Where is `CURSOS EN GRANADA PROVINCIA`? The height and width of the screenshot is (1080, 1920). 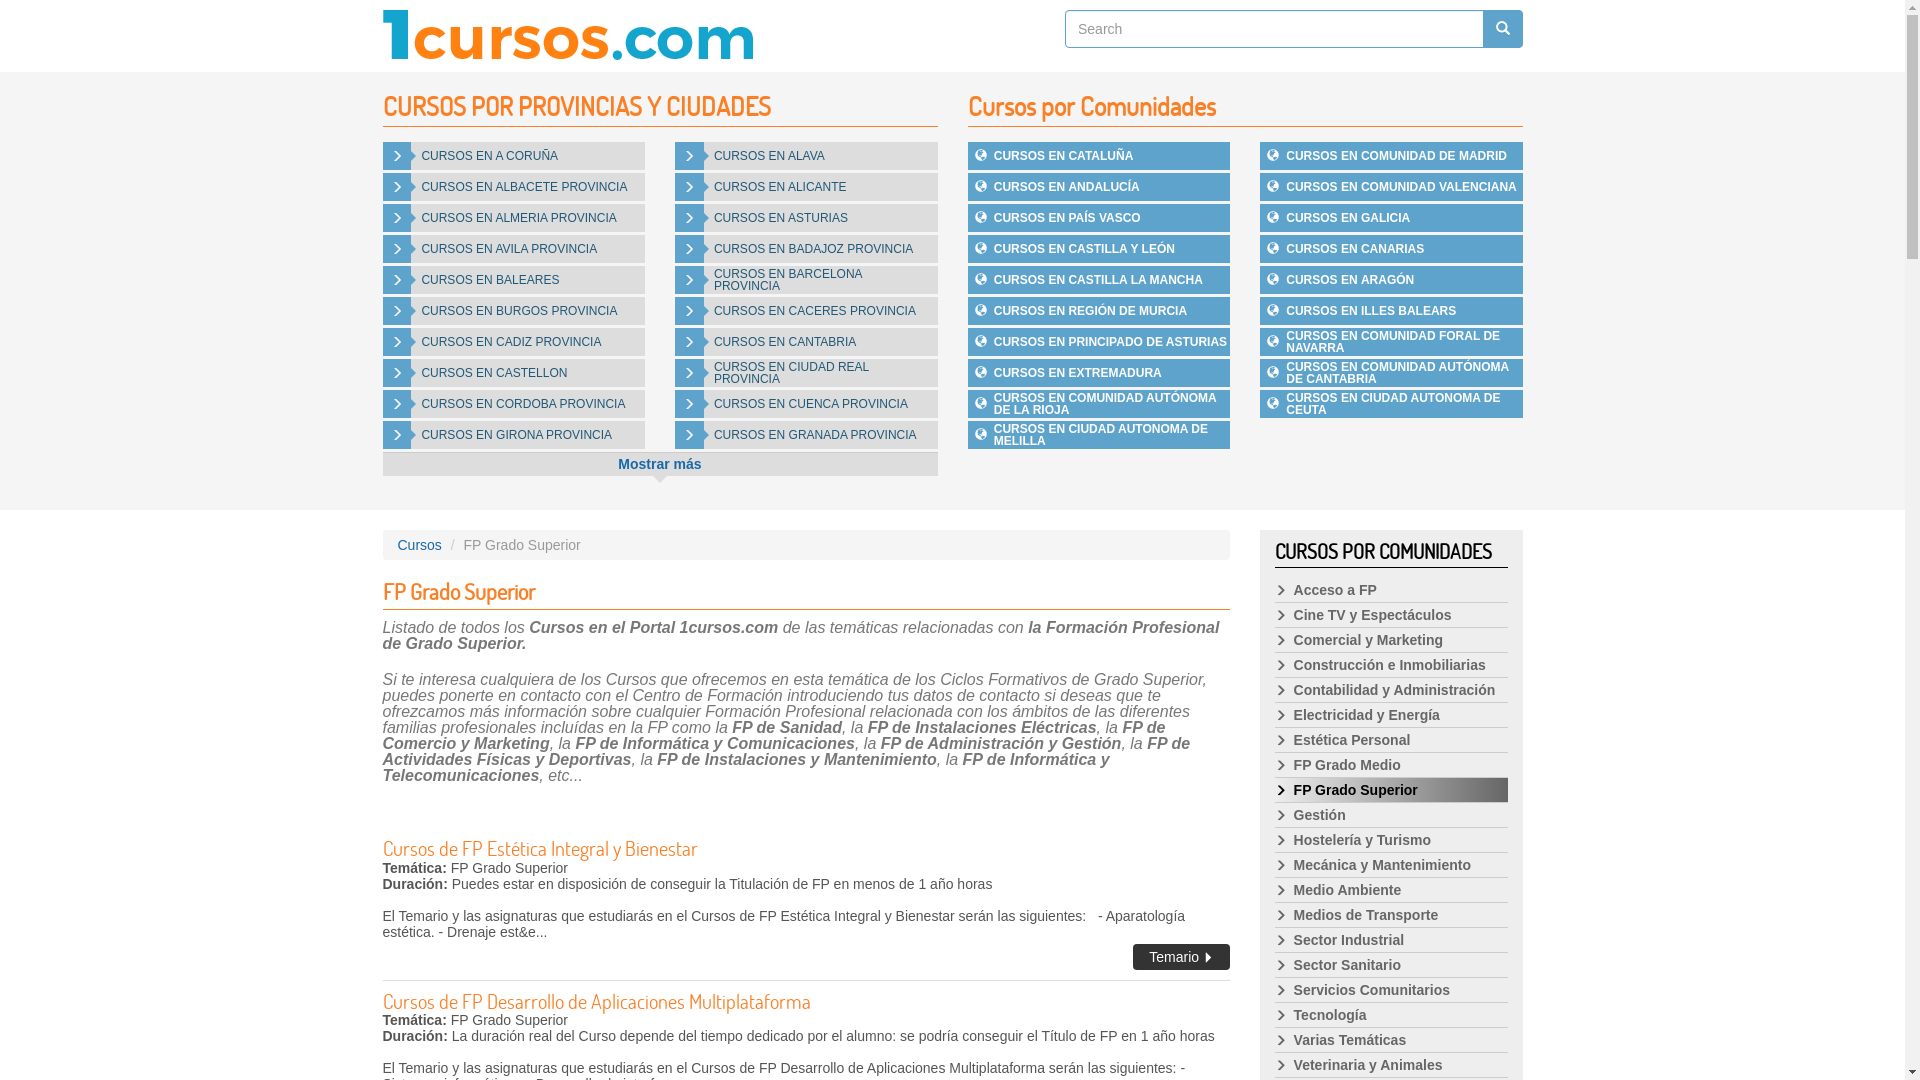
CURSOS EN GRANADA PROVINCIA is located at coordinates (806, 435).